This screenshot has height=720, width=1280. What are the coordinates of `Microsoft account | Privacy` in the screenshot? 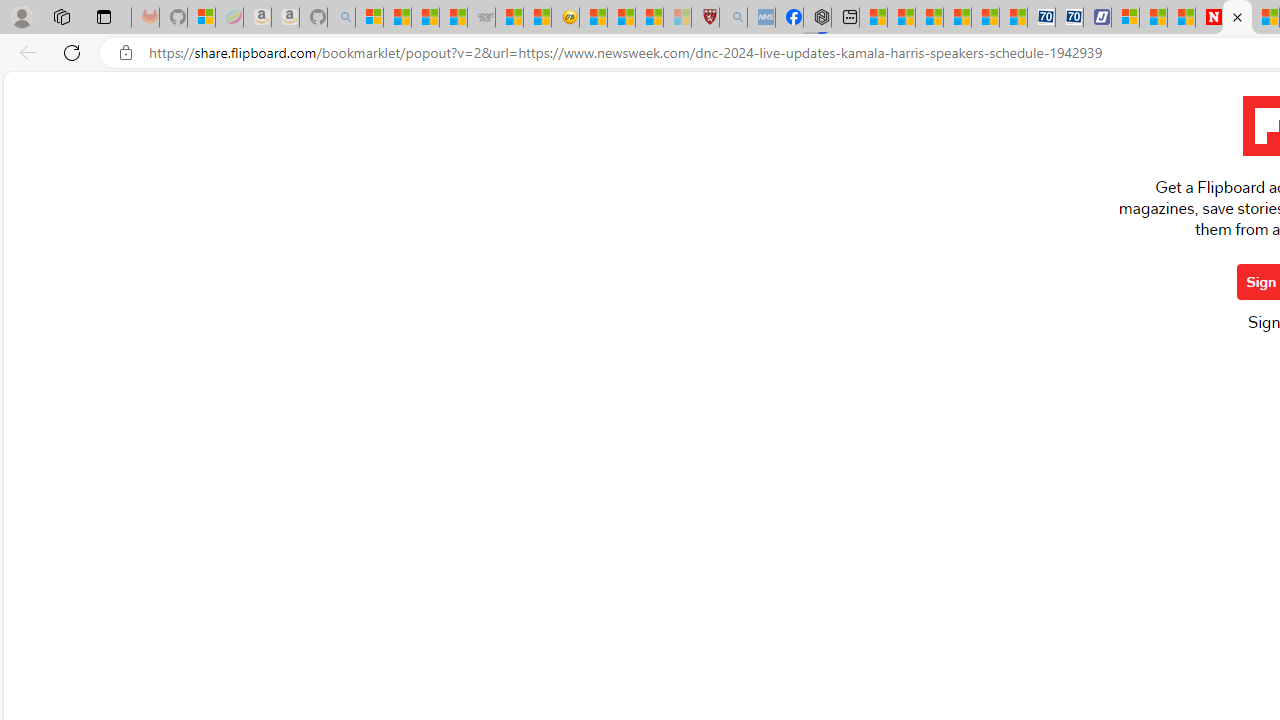 It's located at (1126, 18).